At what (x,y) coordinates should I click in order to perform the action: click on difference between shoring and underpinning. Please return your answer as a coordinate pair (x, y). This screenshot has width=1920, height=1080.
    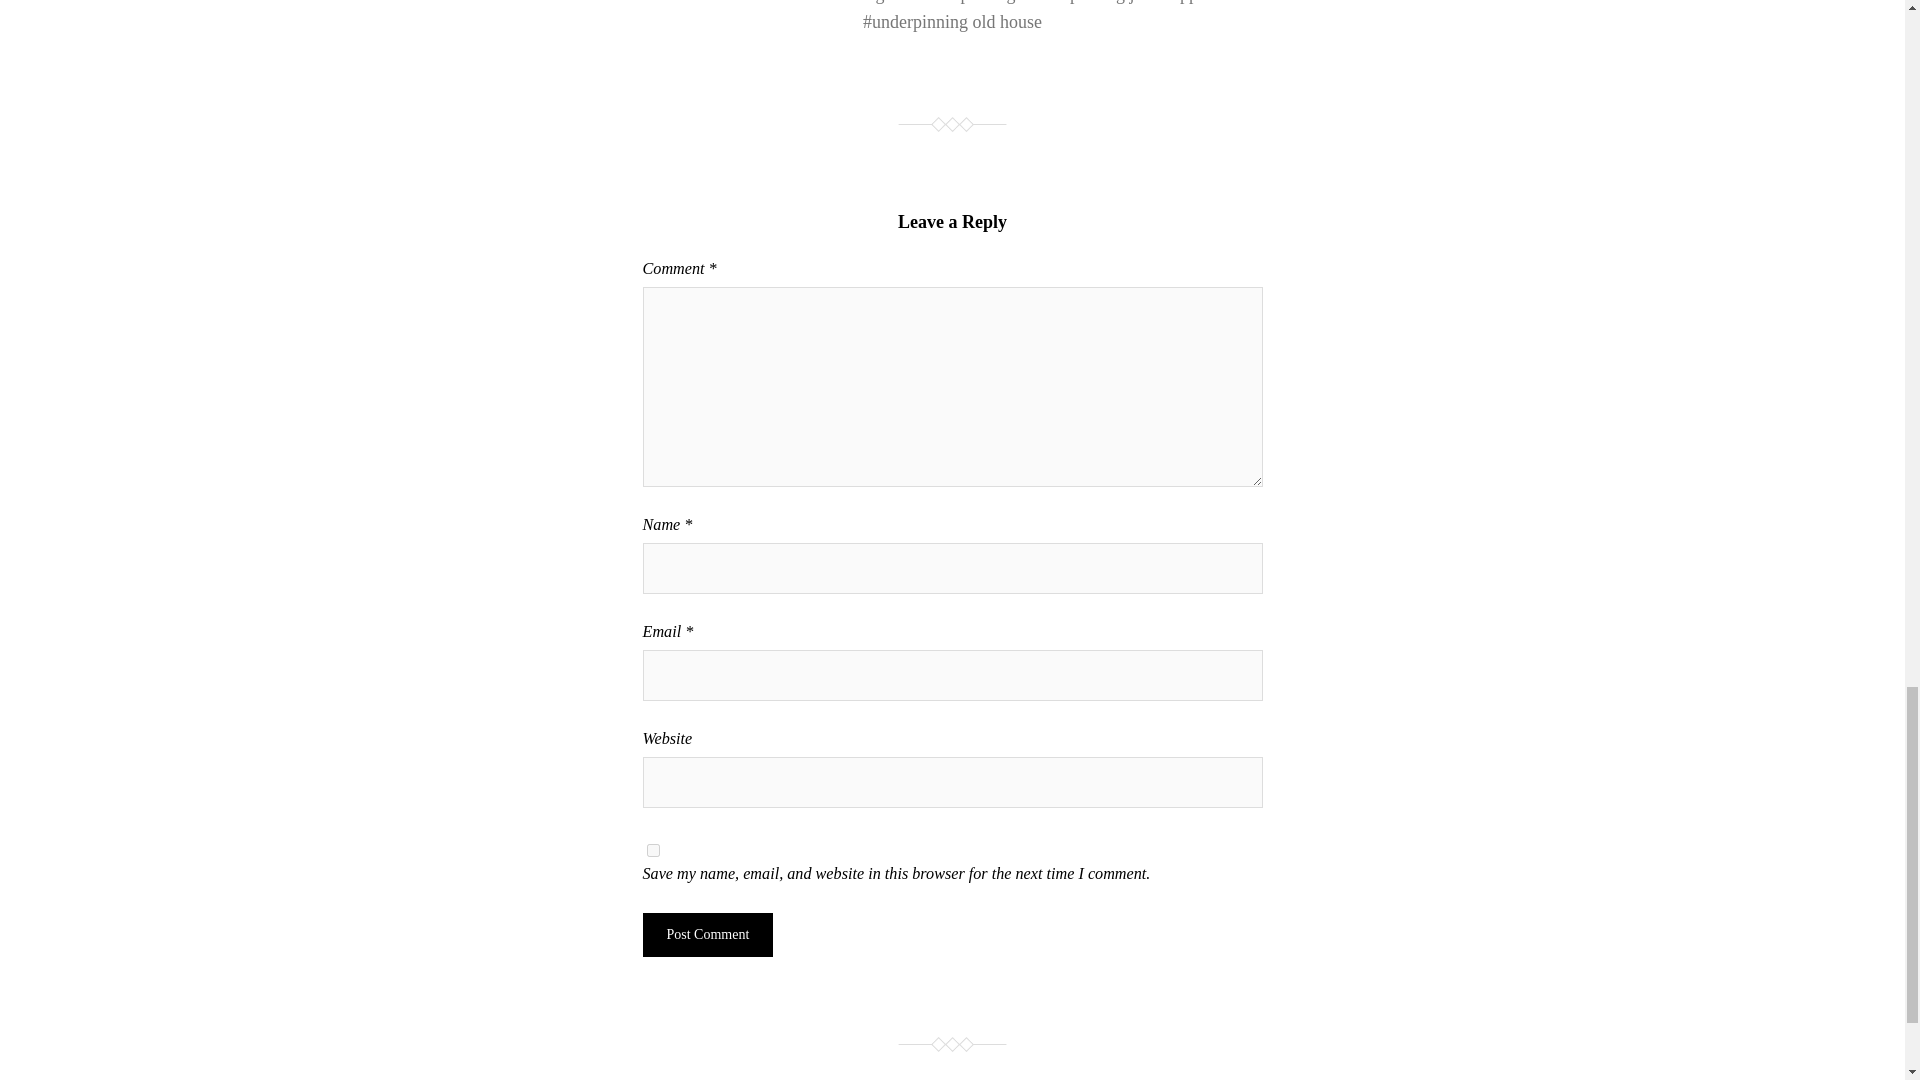
    Looking at the image, I should click on (852, 2).